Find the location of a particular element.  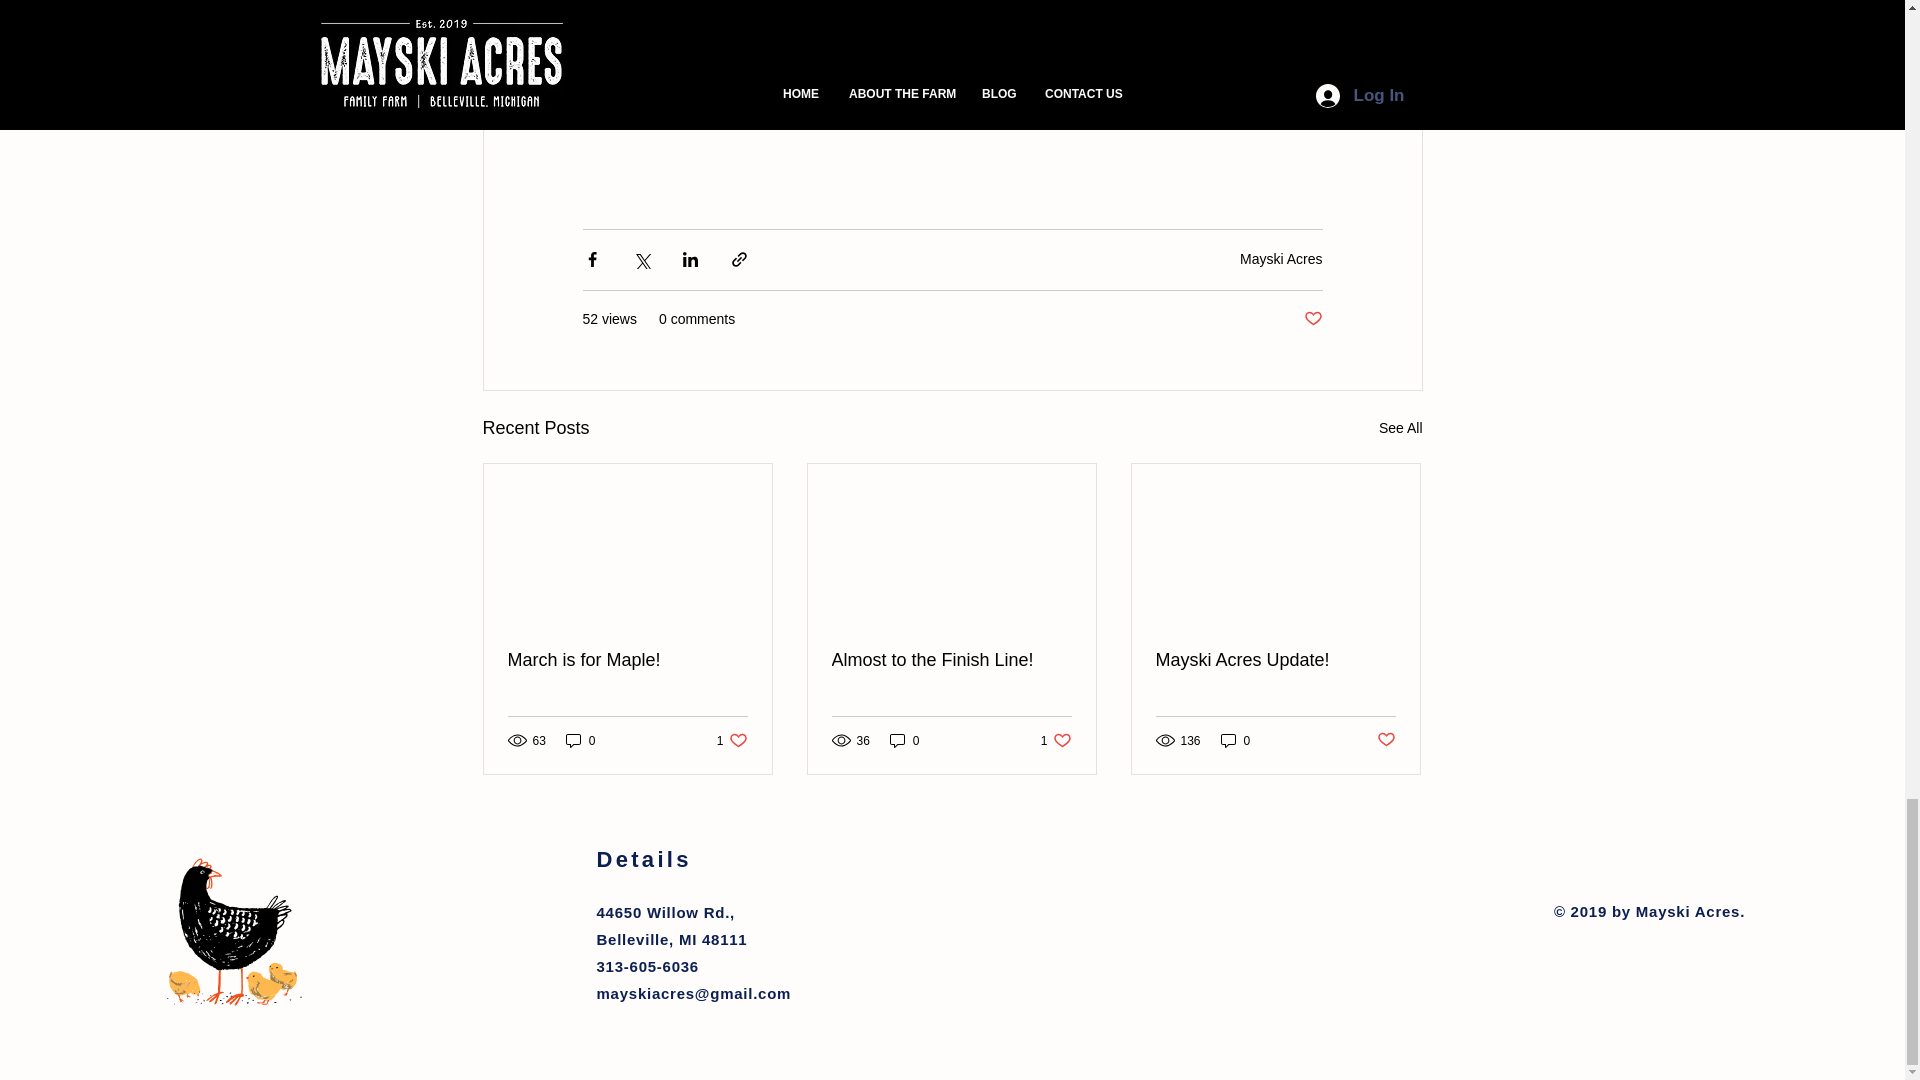

Mayski Acres is located at coordinates (1281, 258).